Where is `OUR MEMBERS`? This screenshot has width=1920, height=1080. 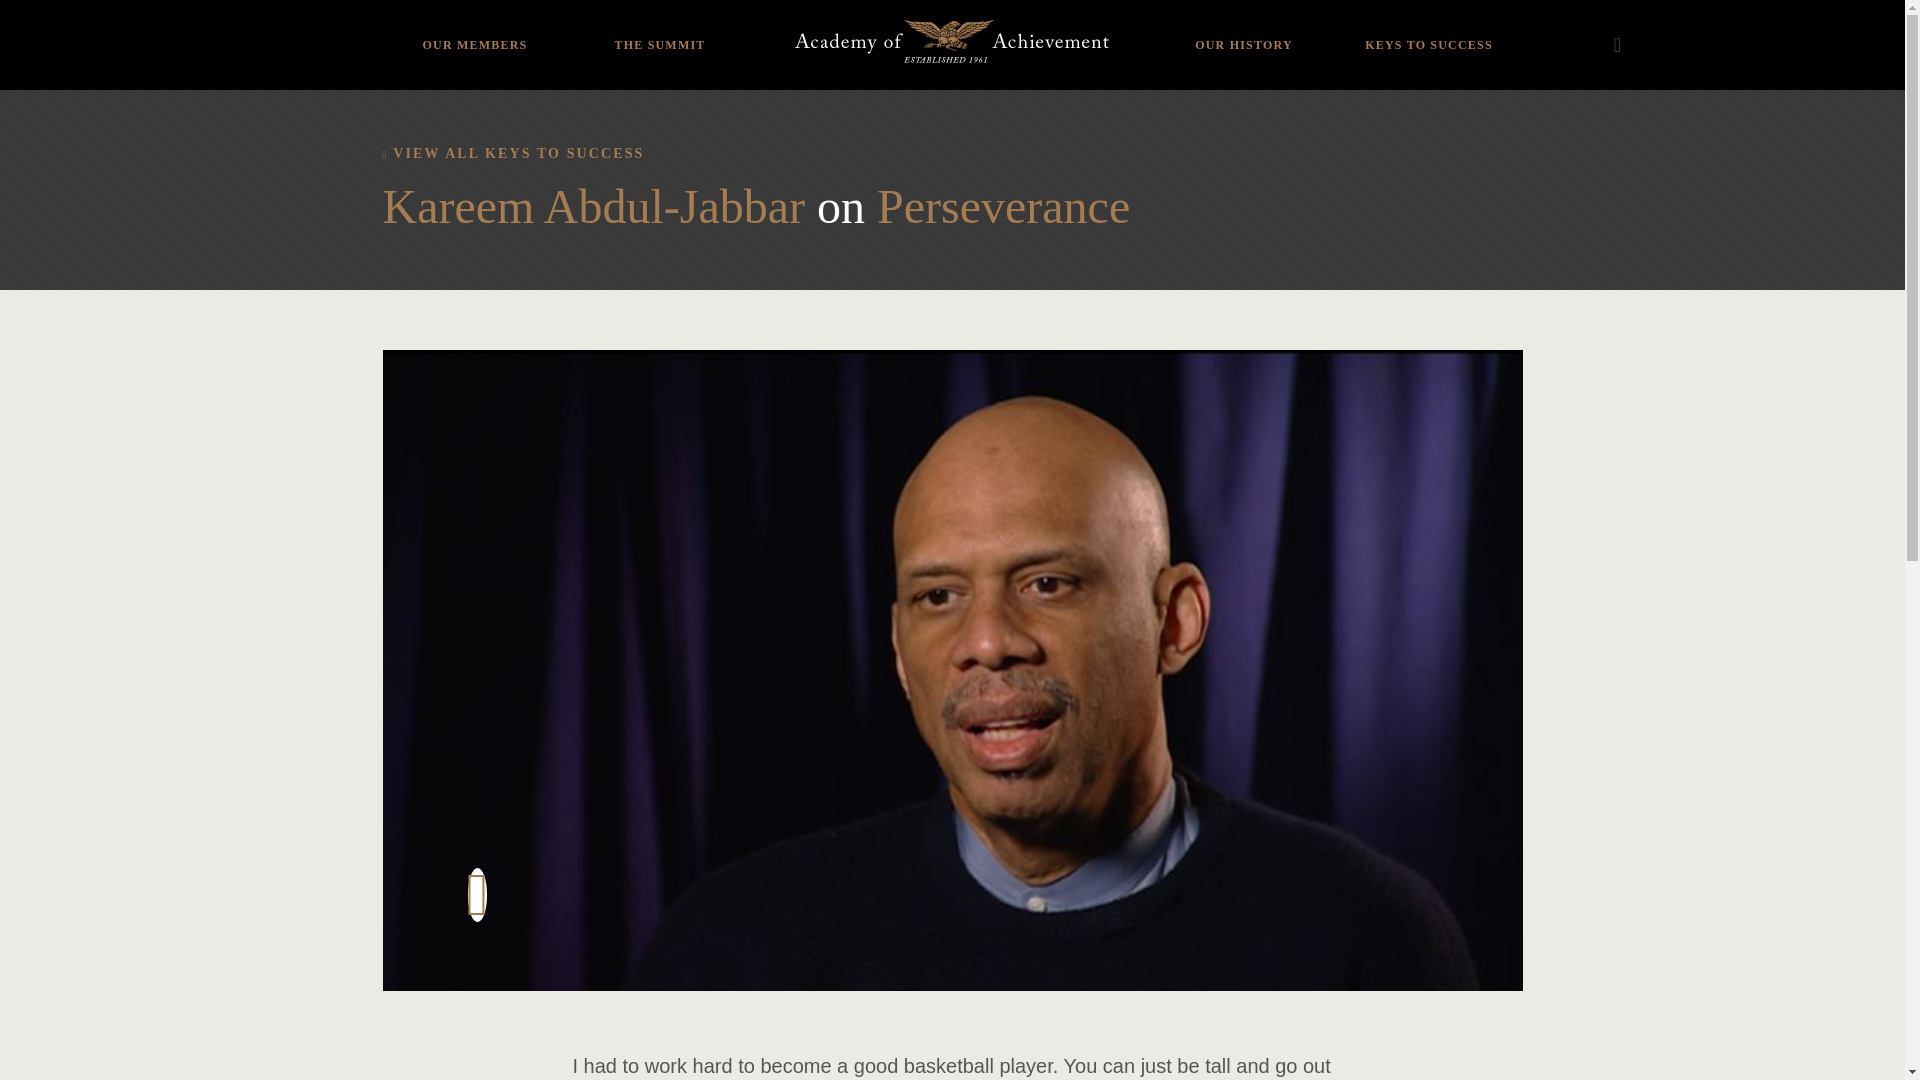 OUR MEMBERS is located at coordinates (474, 30).